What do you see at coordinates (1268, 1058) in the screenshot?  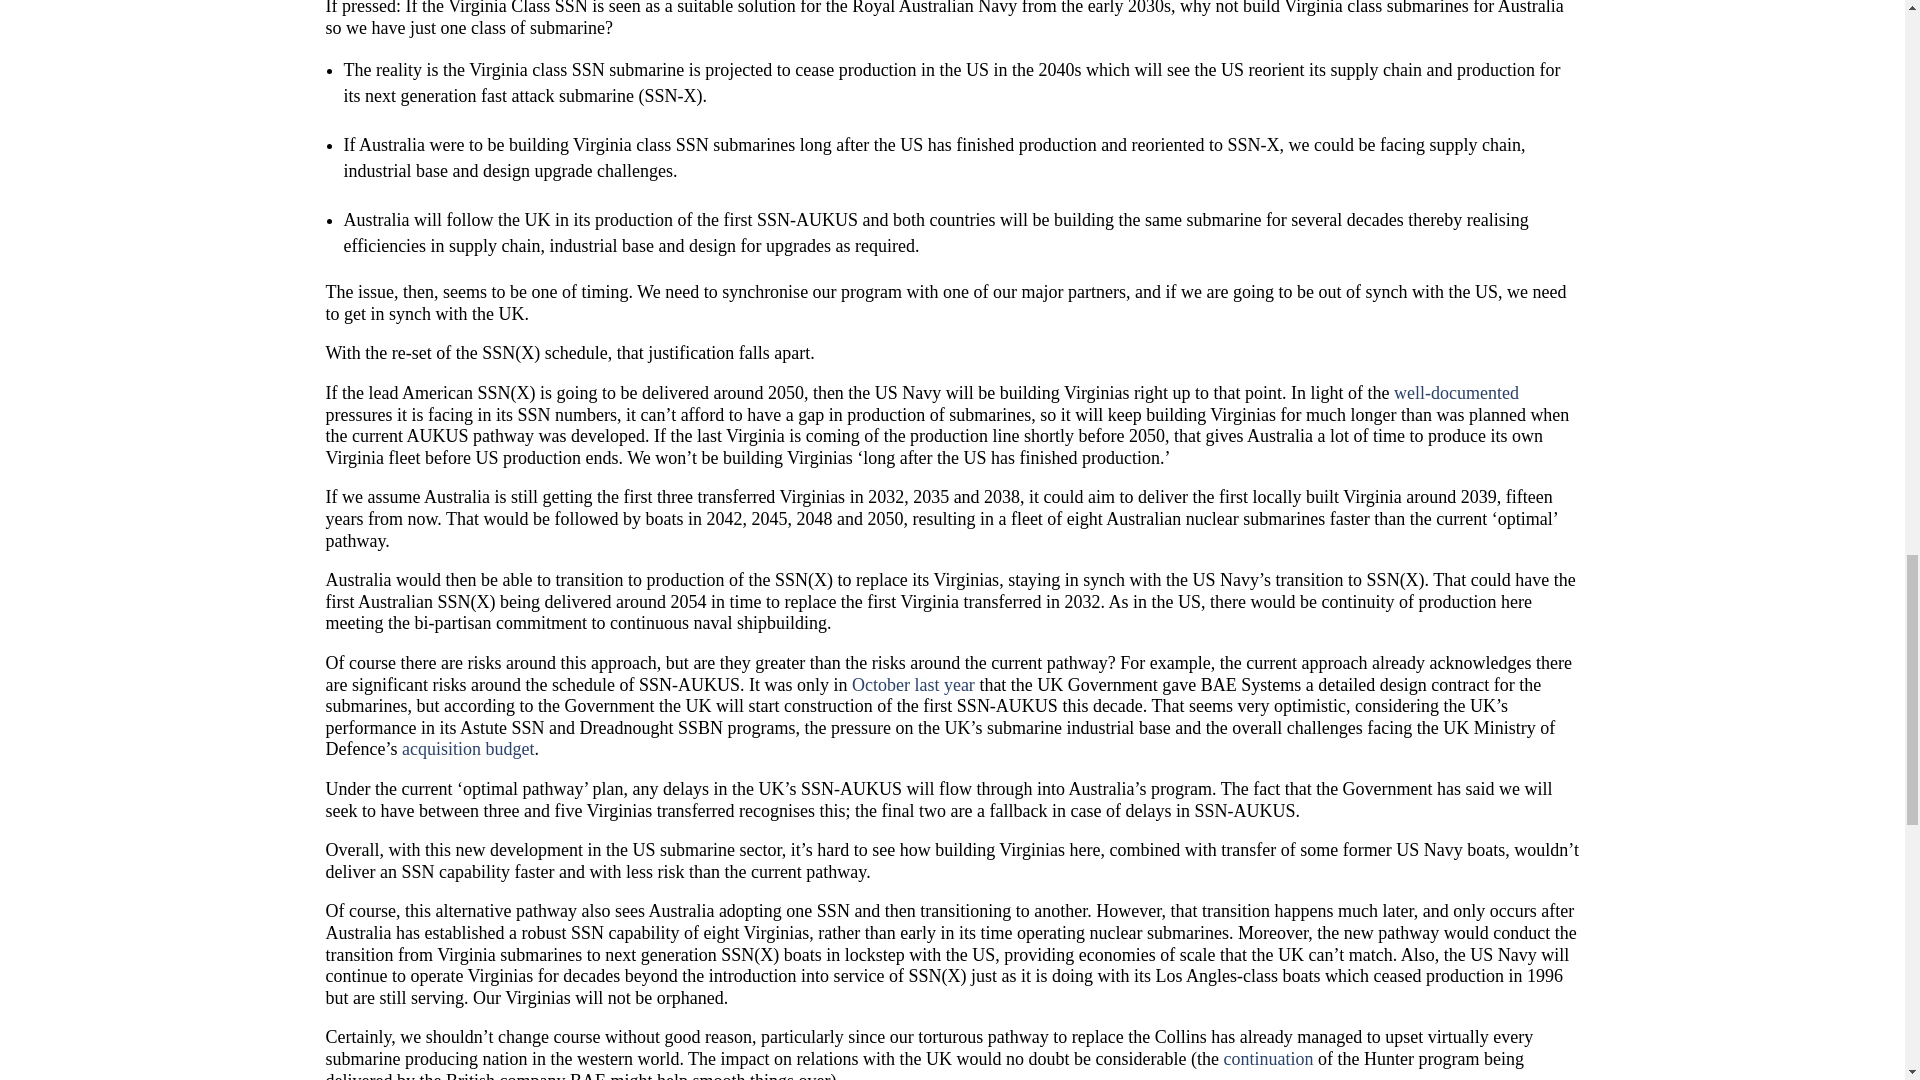 I see `continuation` at bounding box center [1268, 1058].